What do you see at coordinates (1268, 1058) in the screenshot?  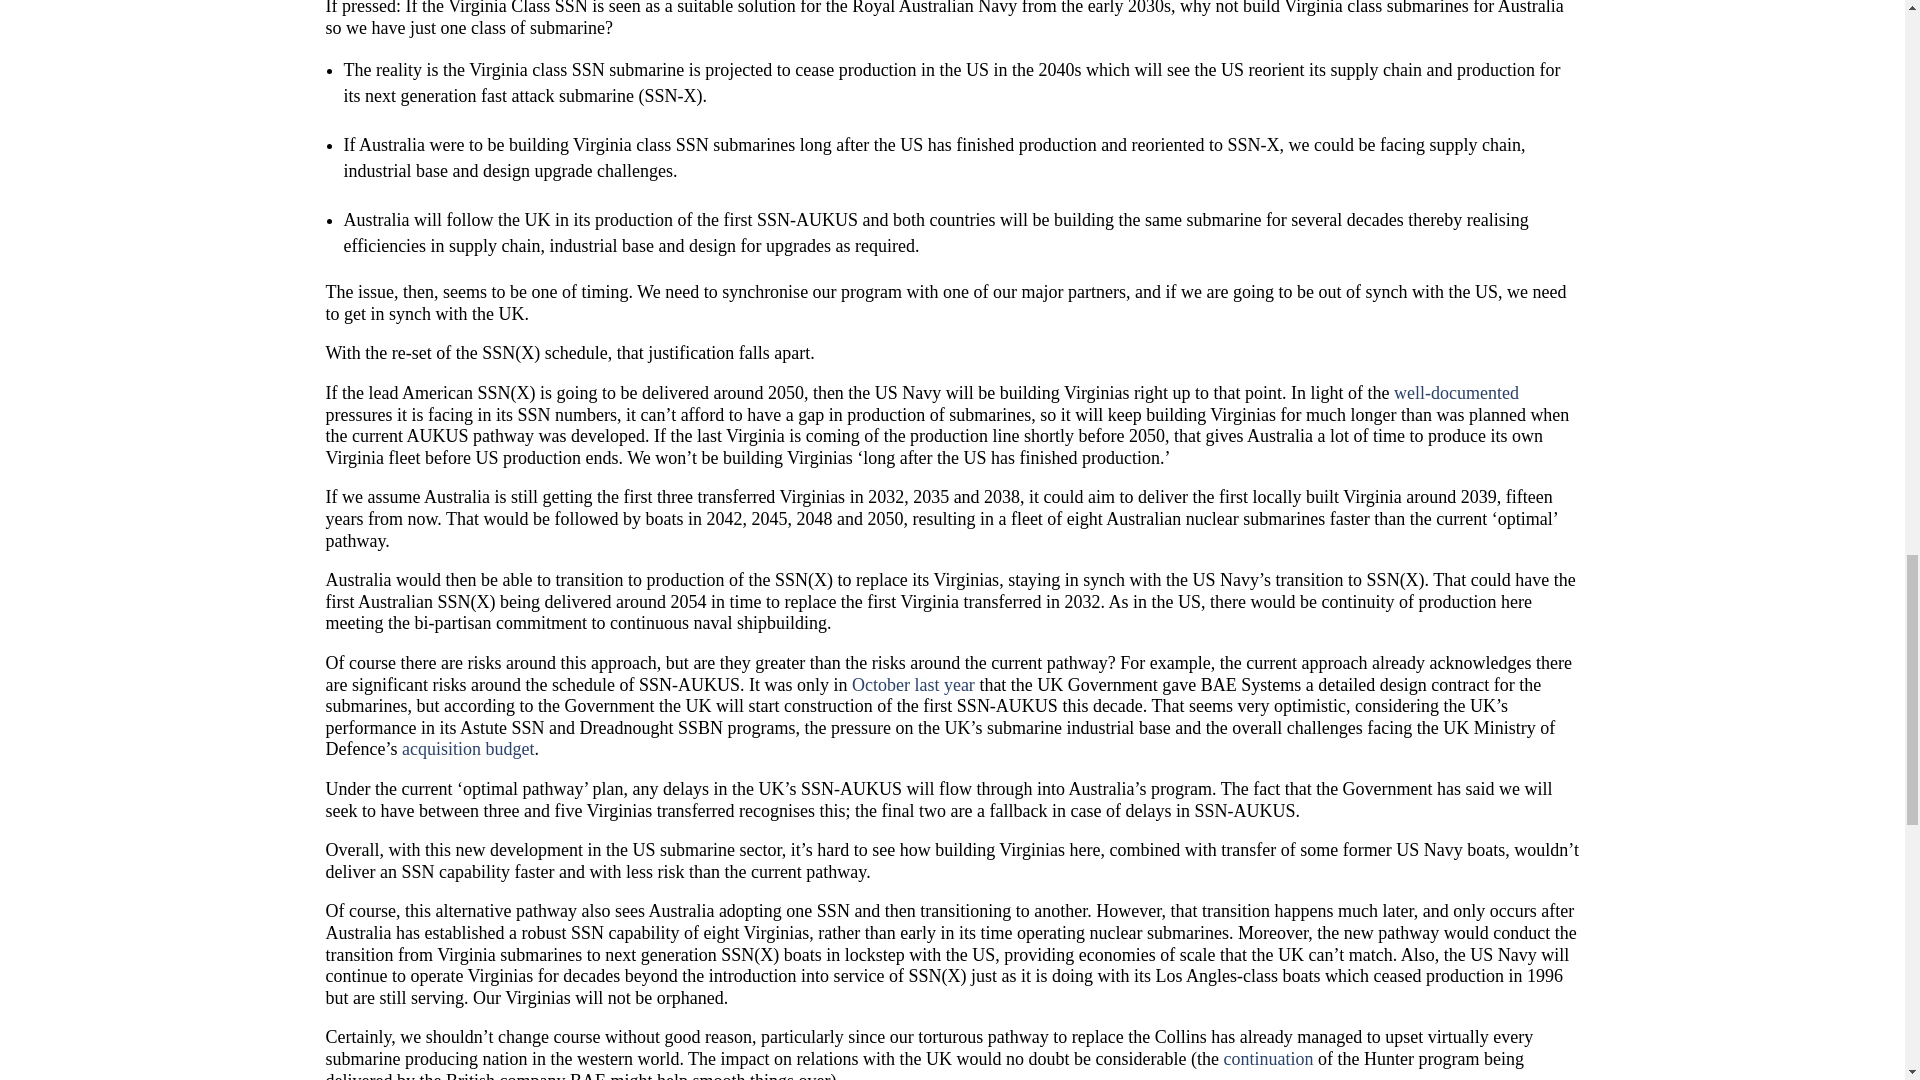 I see `continuation` at bounding box center [1268, 1058].